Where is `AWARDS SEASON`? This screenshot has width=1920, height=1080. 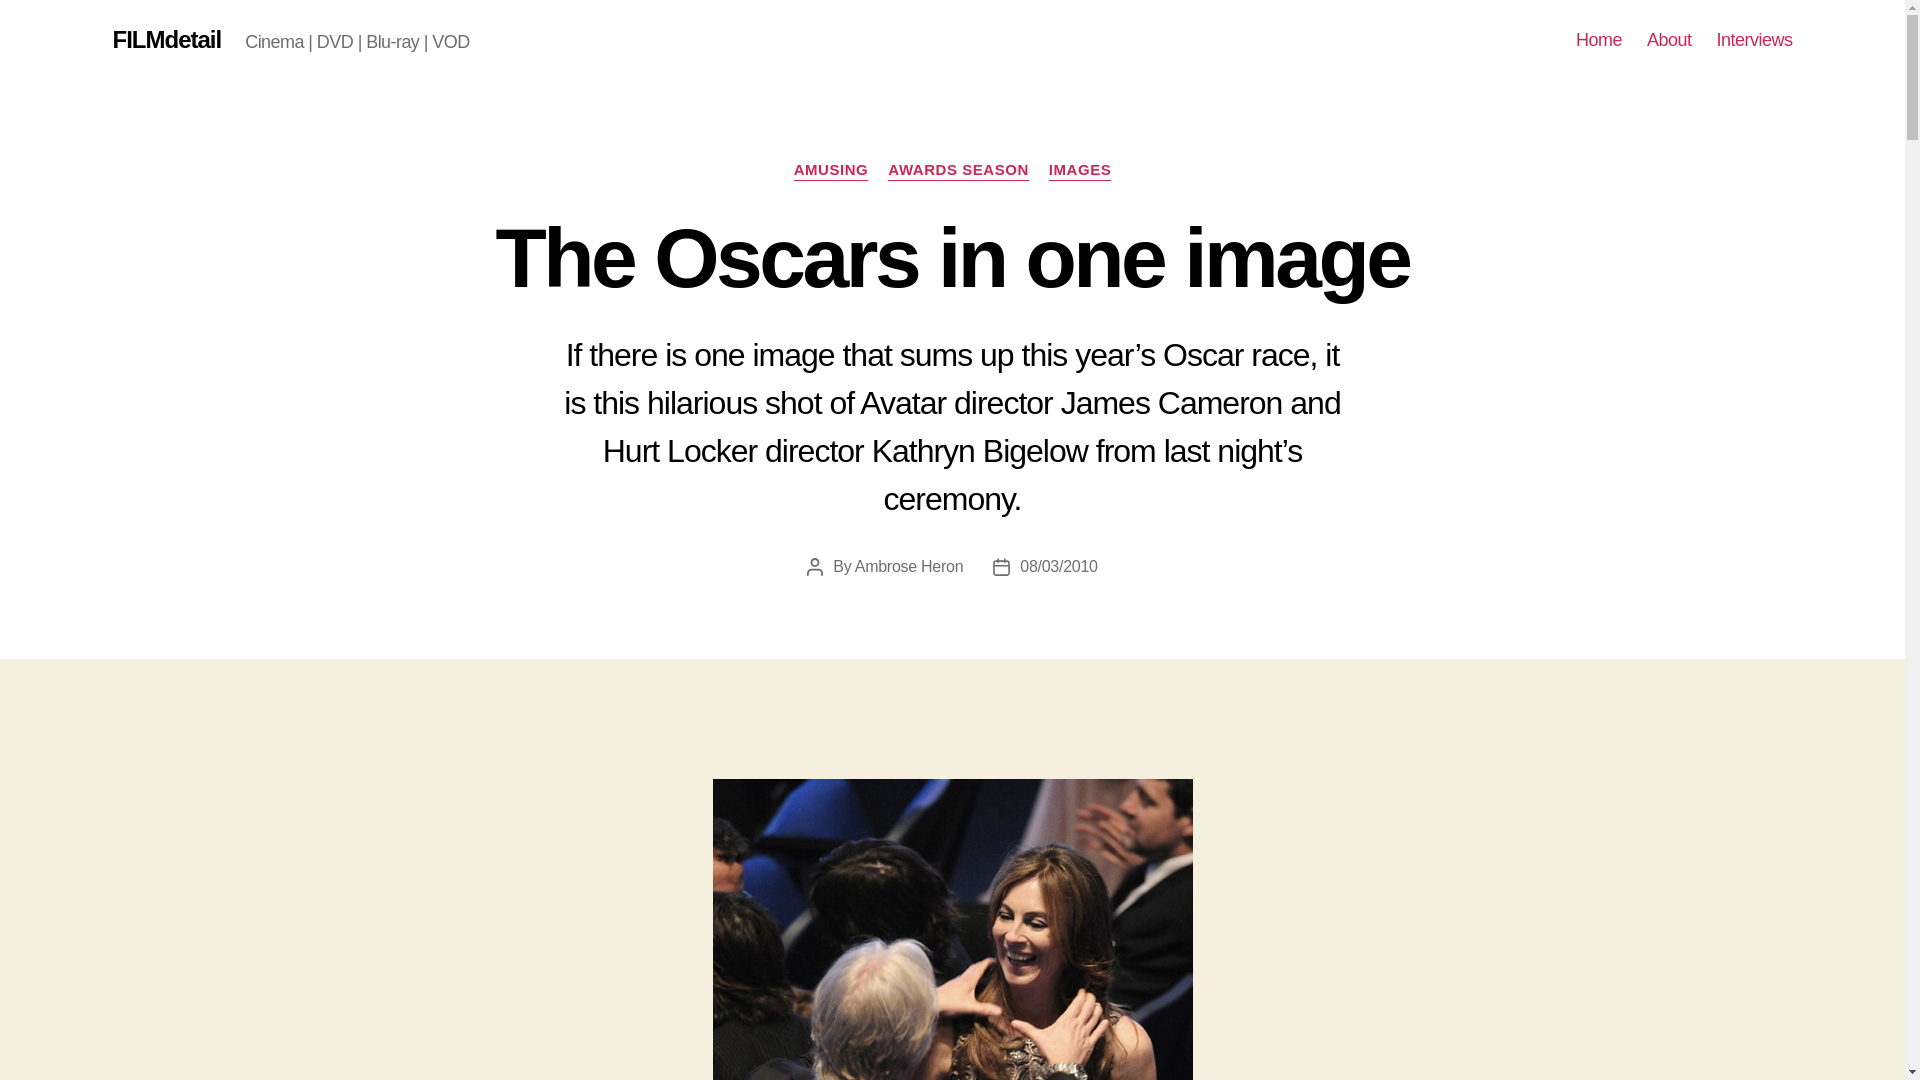
AWARDS SEASON is located at coordinates (958, 170).